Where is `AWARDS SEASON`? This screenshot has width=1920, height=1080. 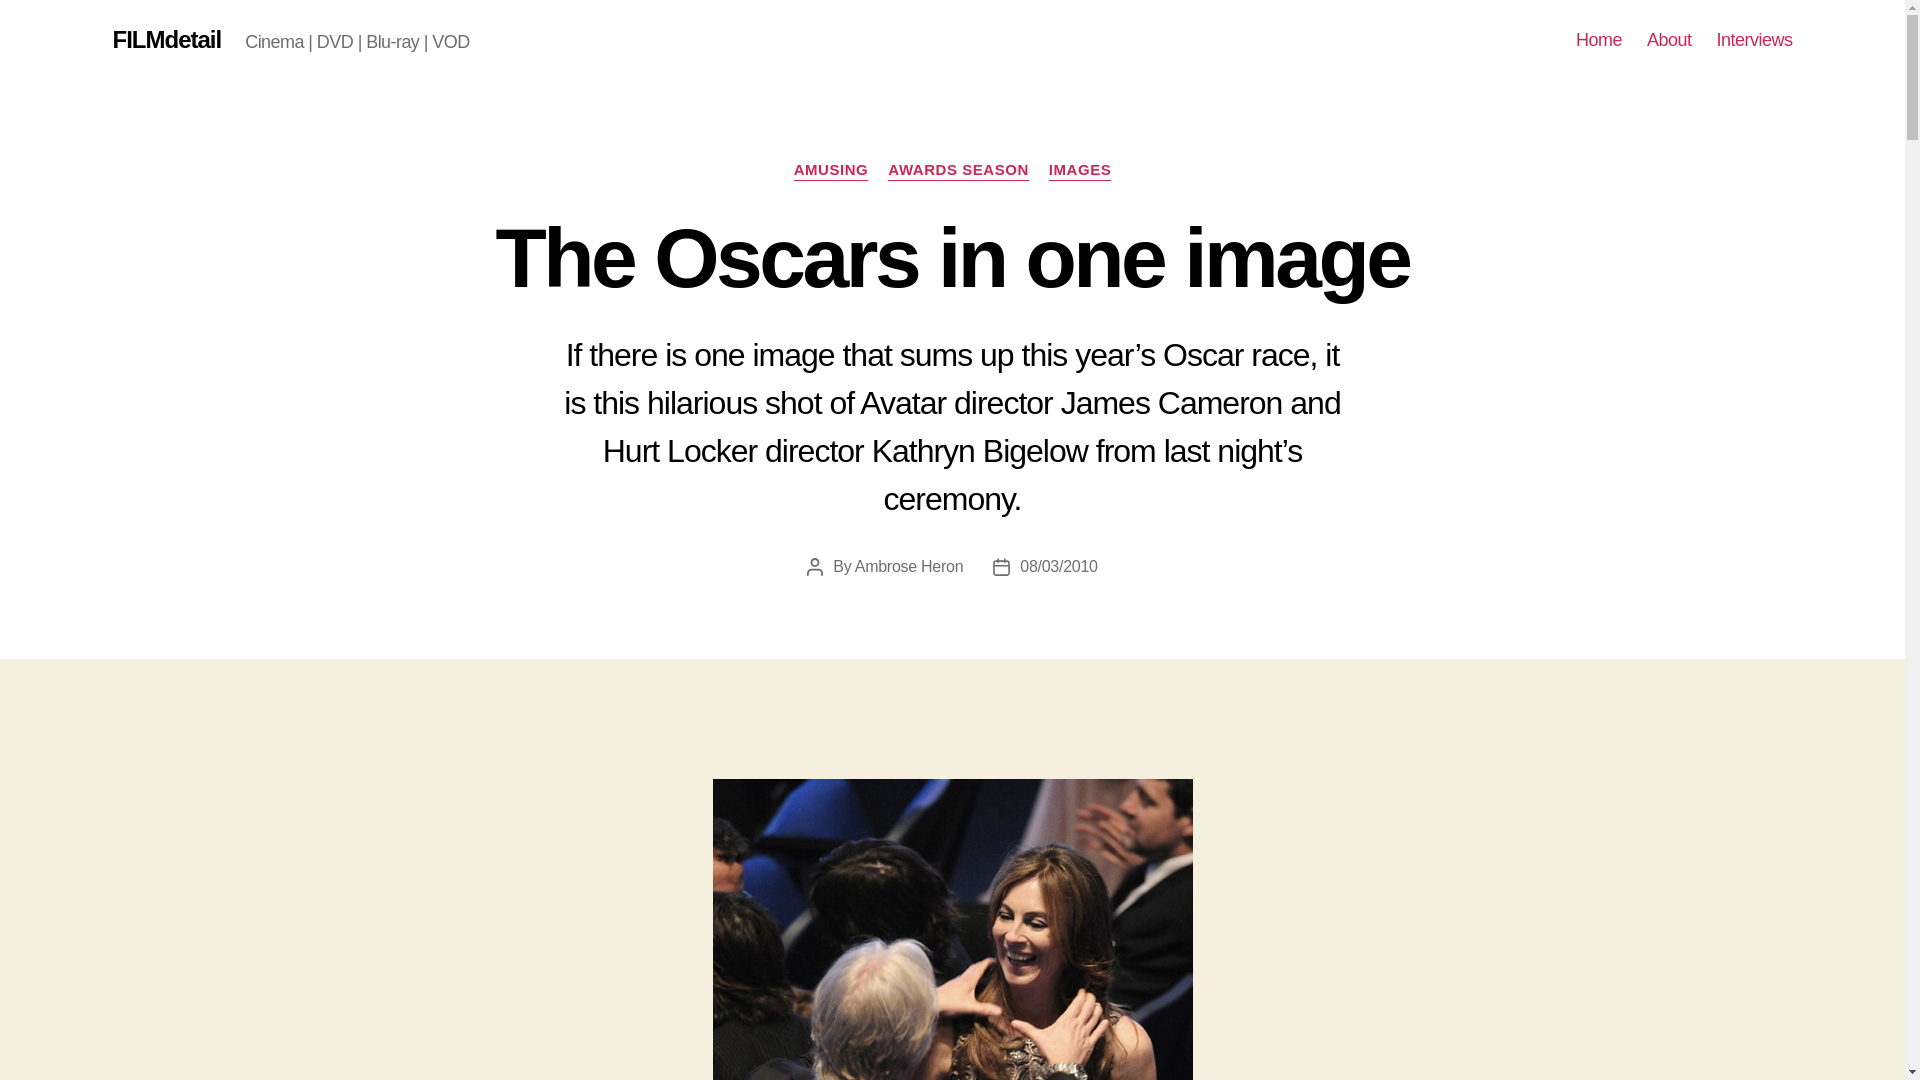
AWARDS SEASON is located at coordinates (958, 170).